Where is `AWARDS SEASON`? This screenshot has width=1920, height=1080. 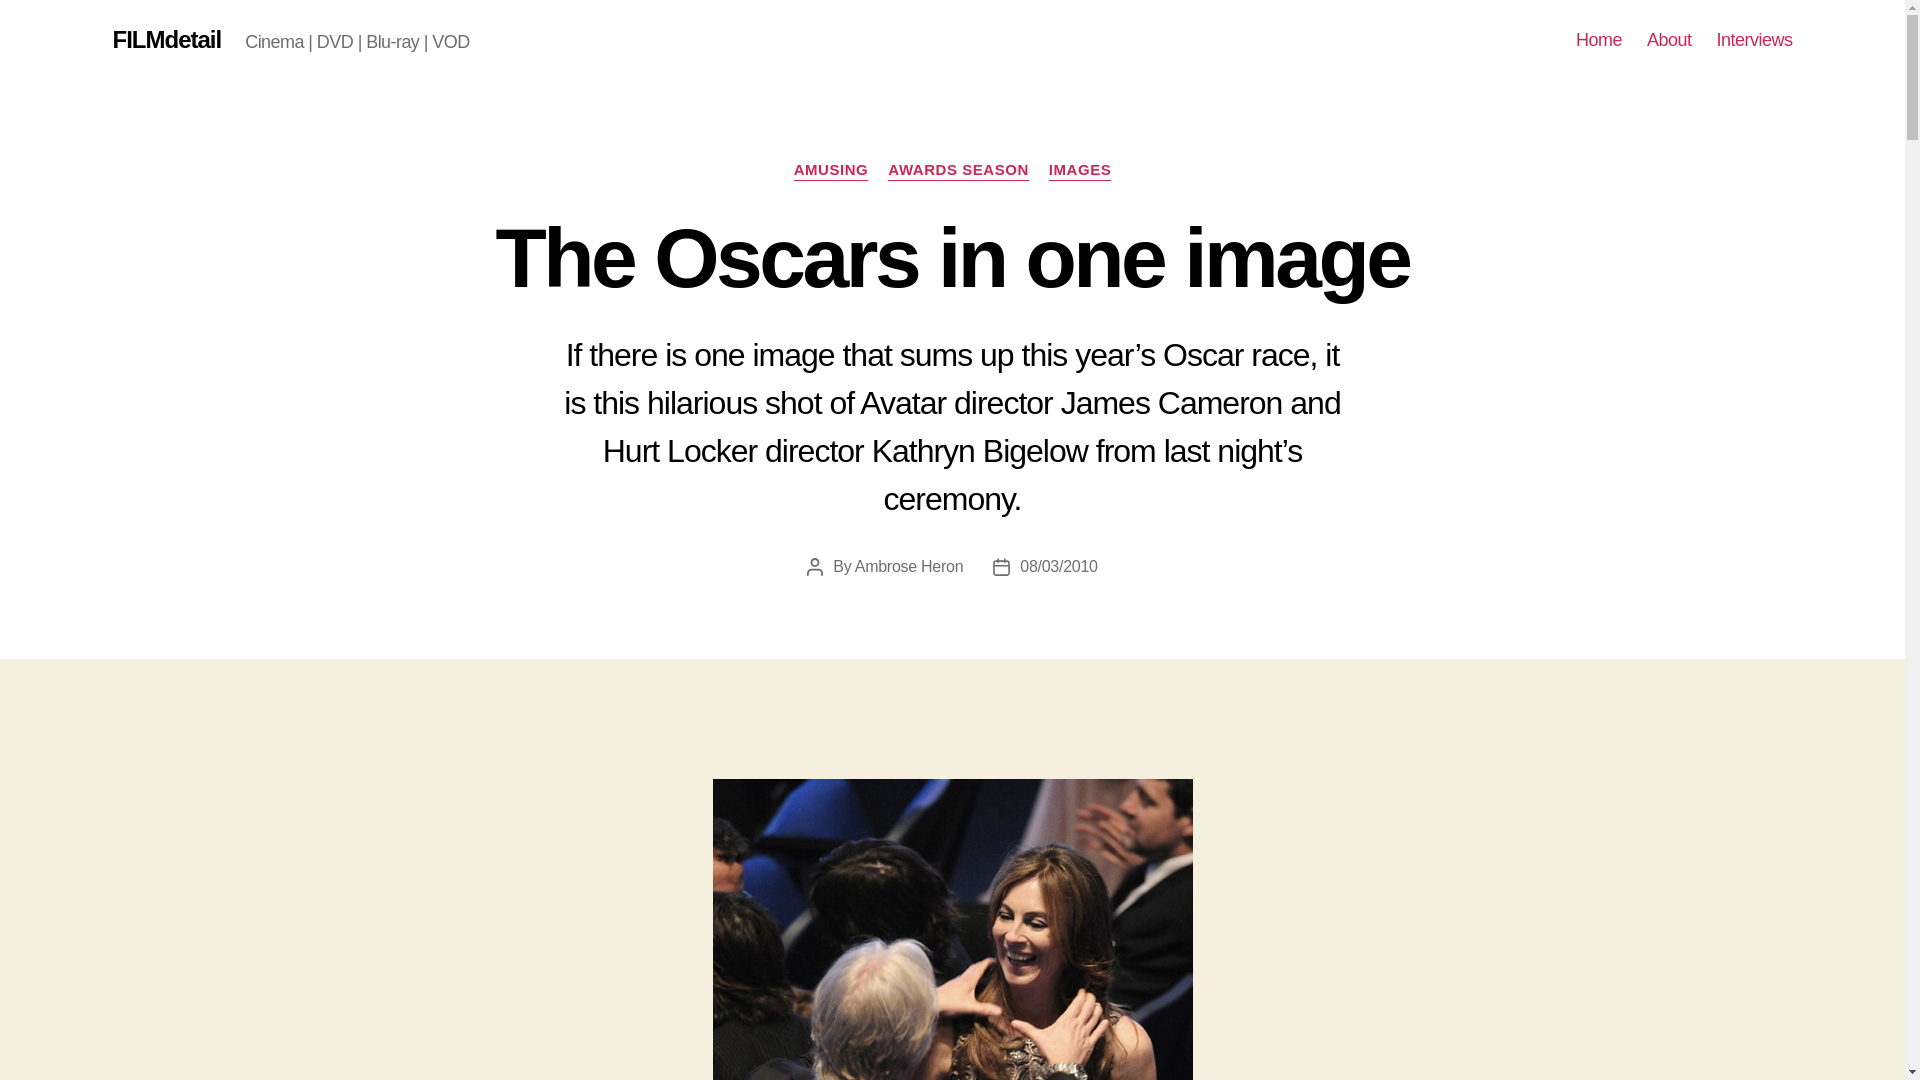
AWARDS SEASON is located at coordinates (958, 170).